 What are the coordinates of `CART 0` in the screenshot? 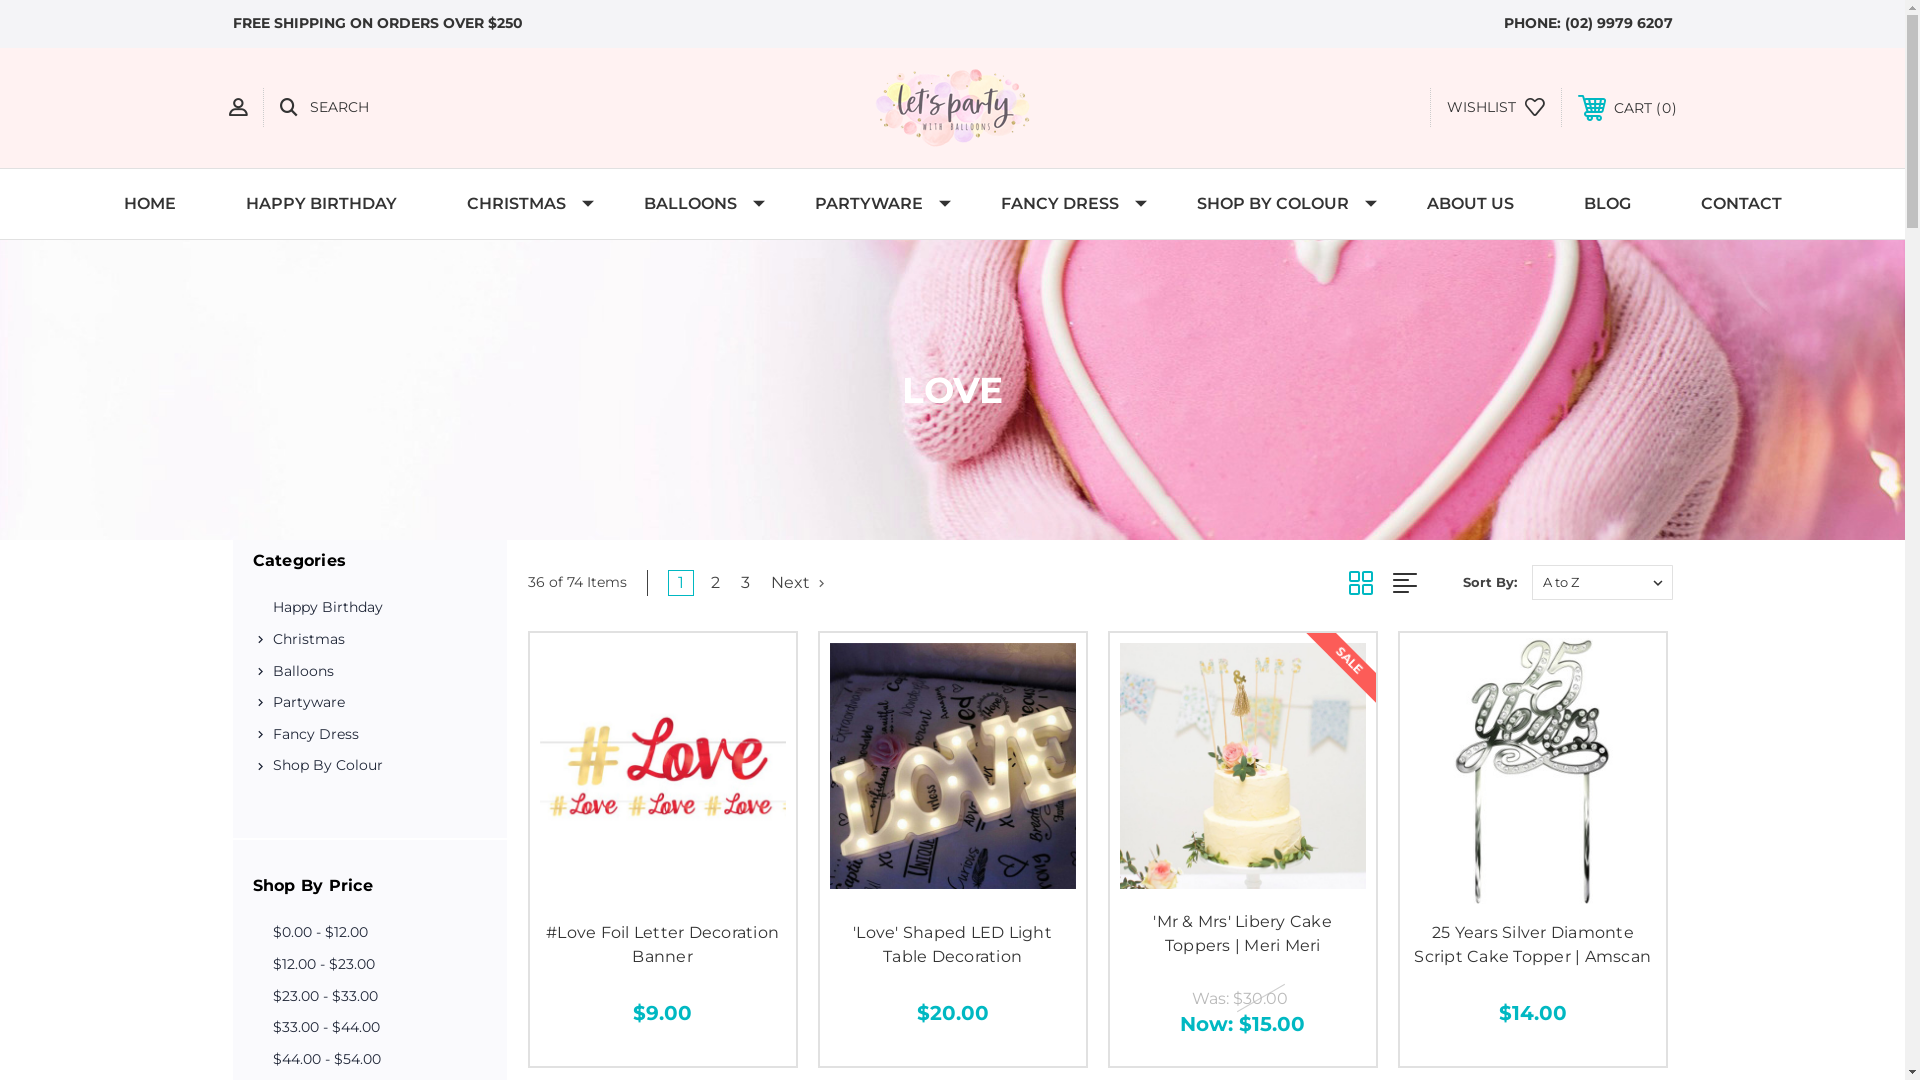 It's located at (1628, 108).